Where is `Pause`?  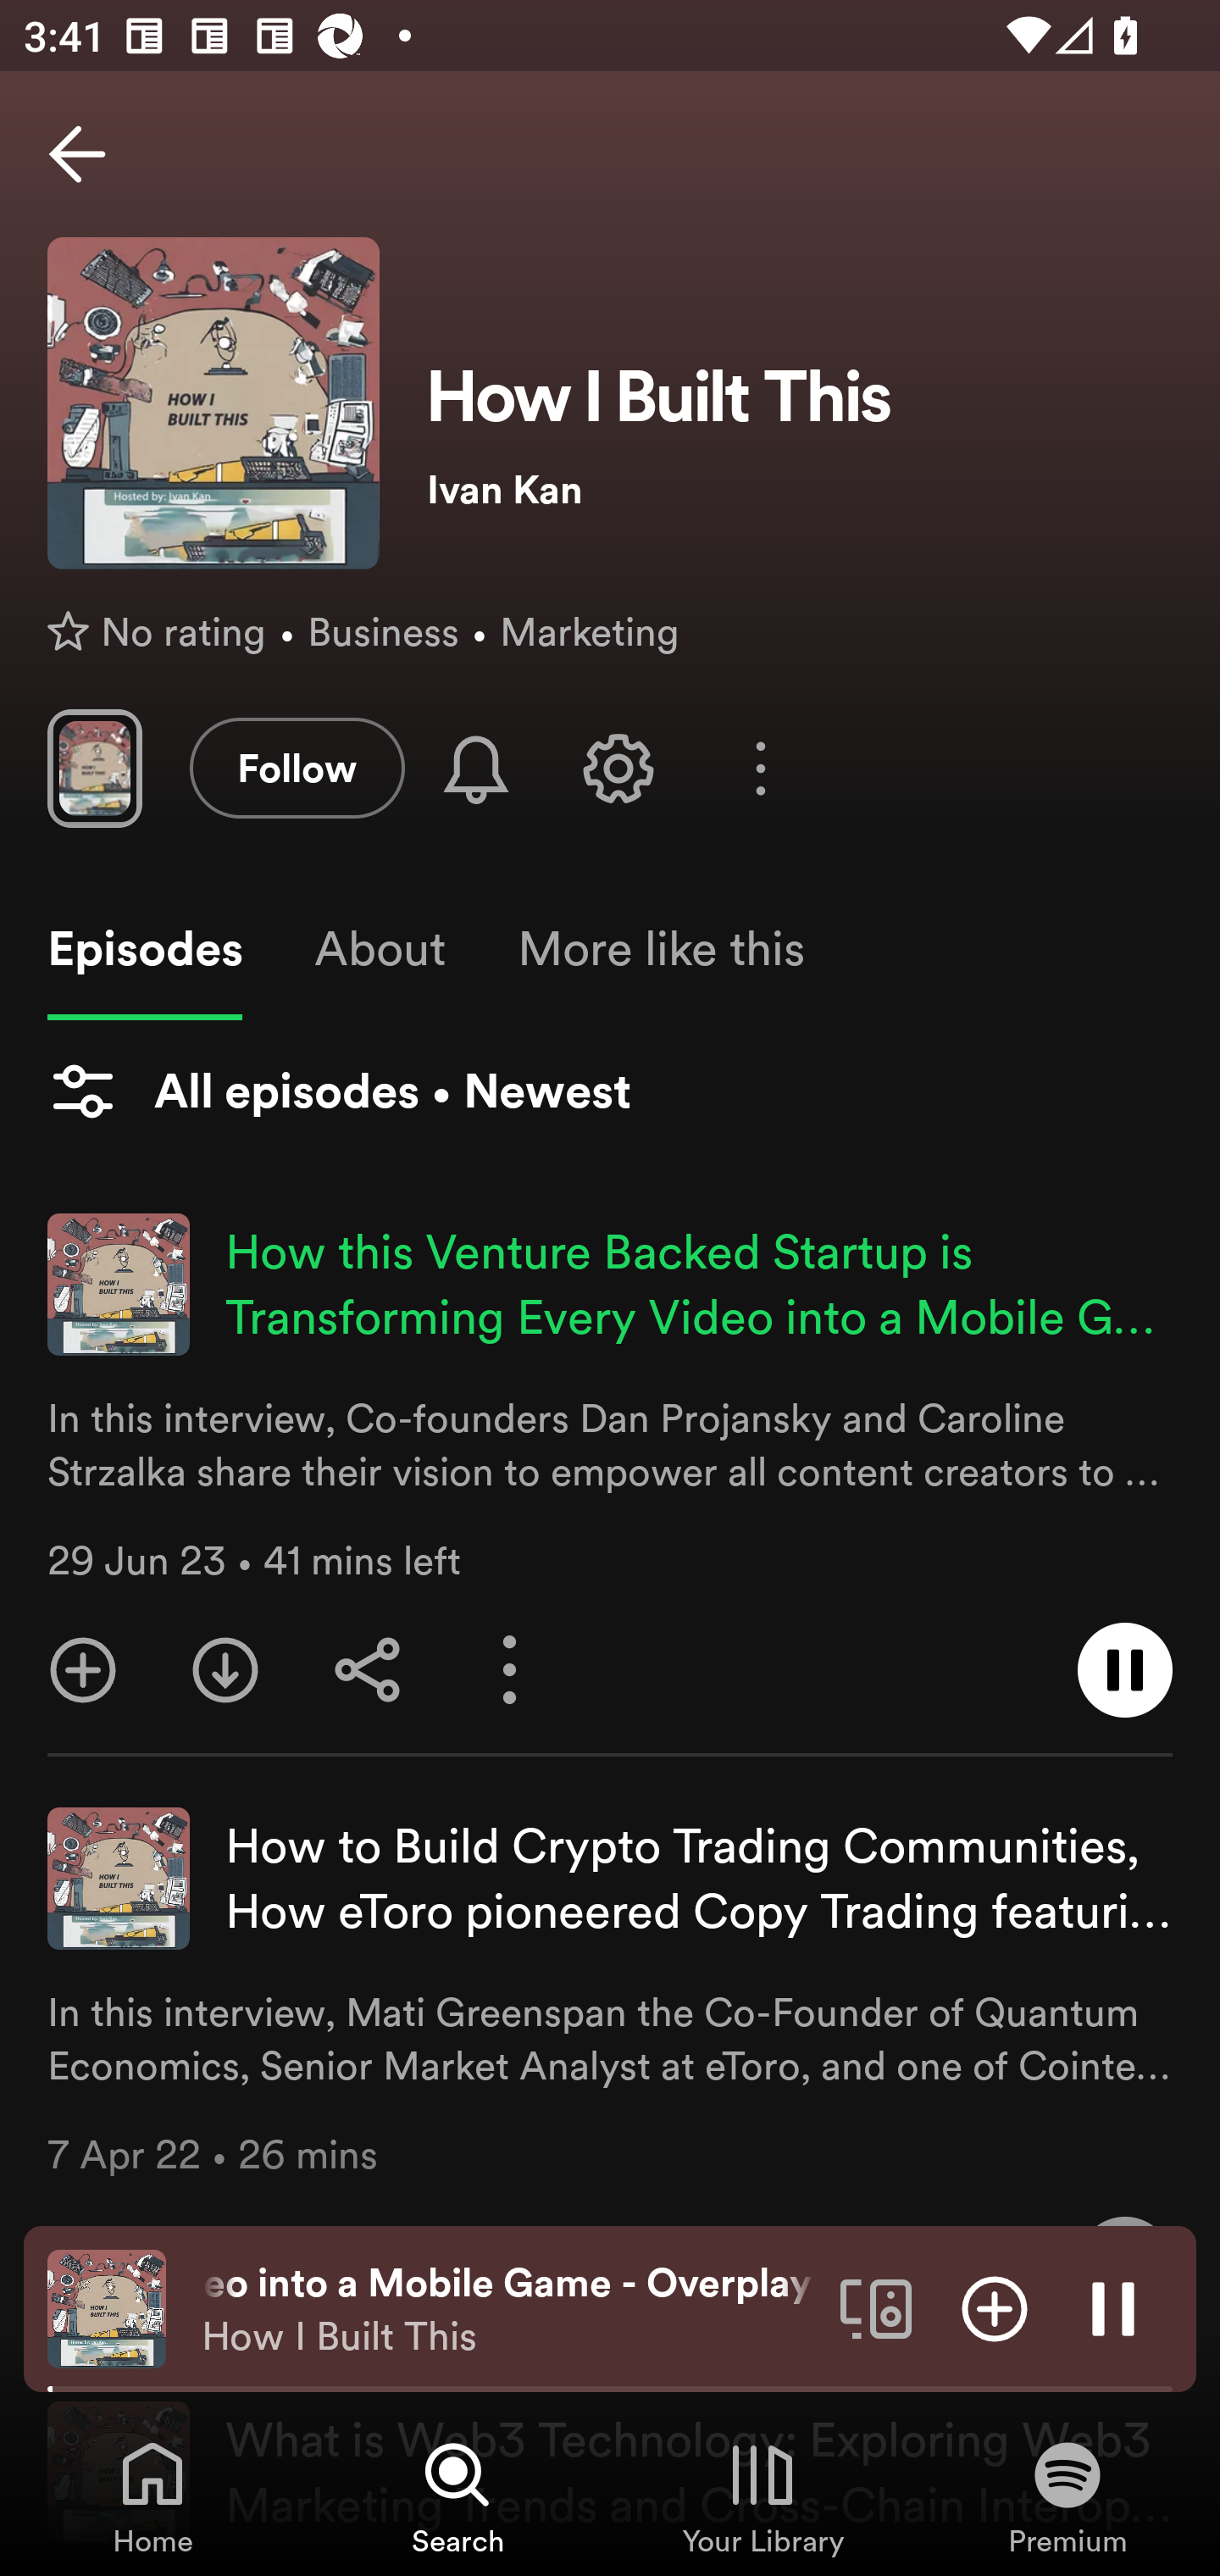
Pause is located at coordinates (1113, 2307).